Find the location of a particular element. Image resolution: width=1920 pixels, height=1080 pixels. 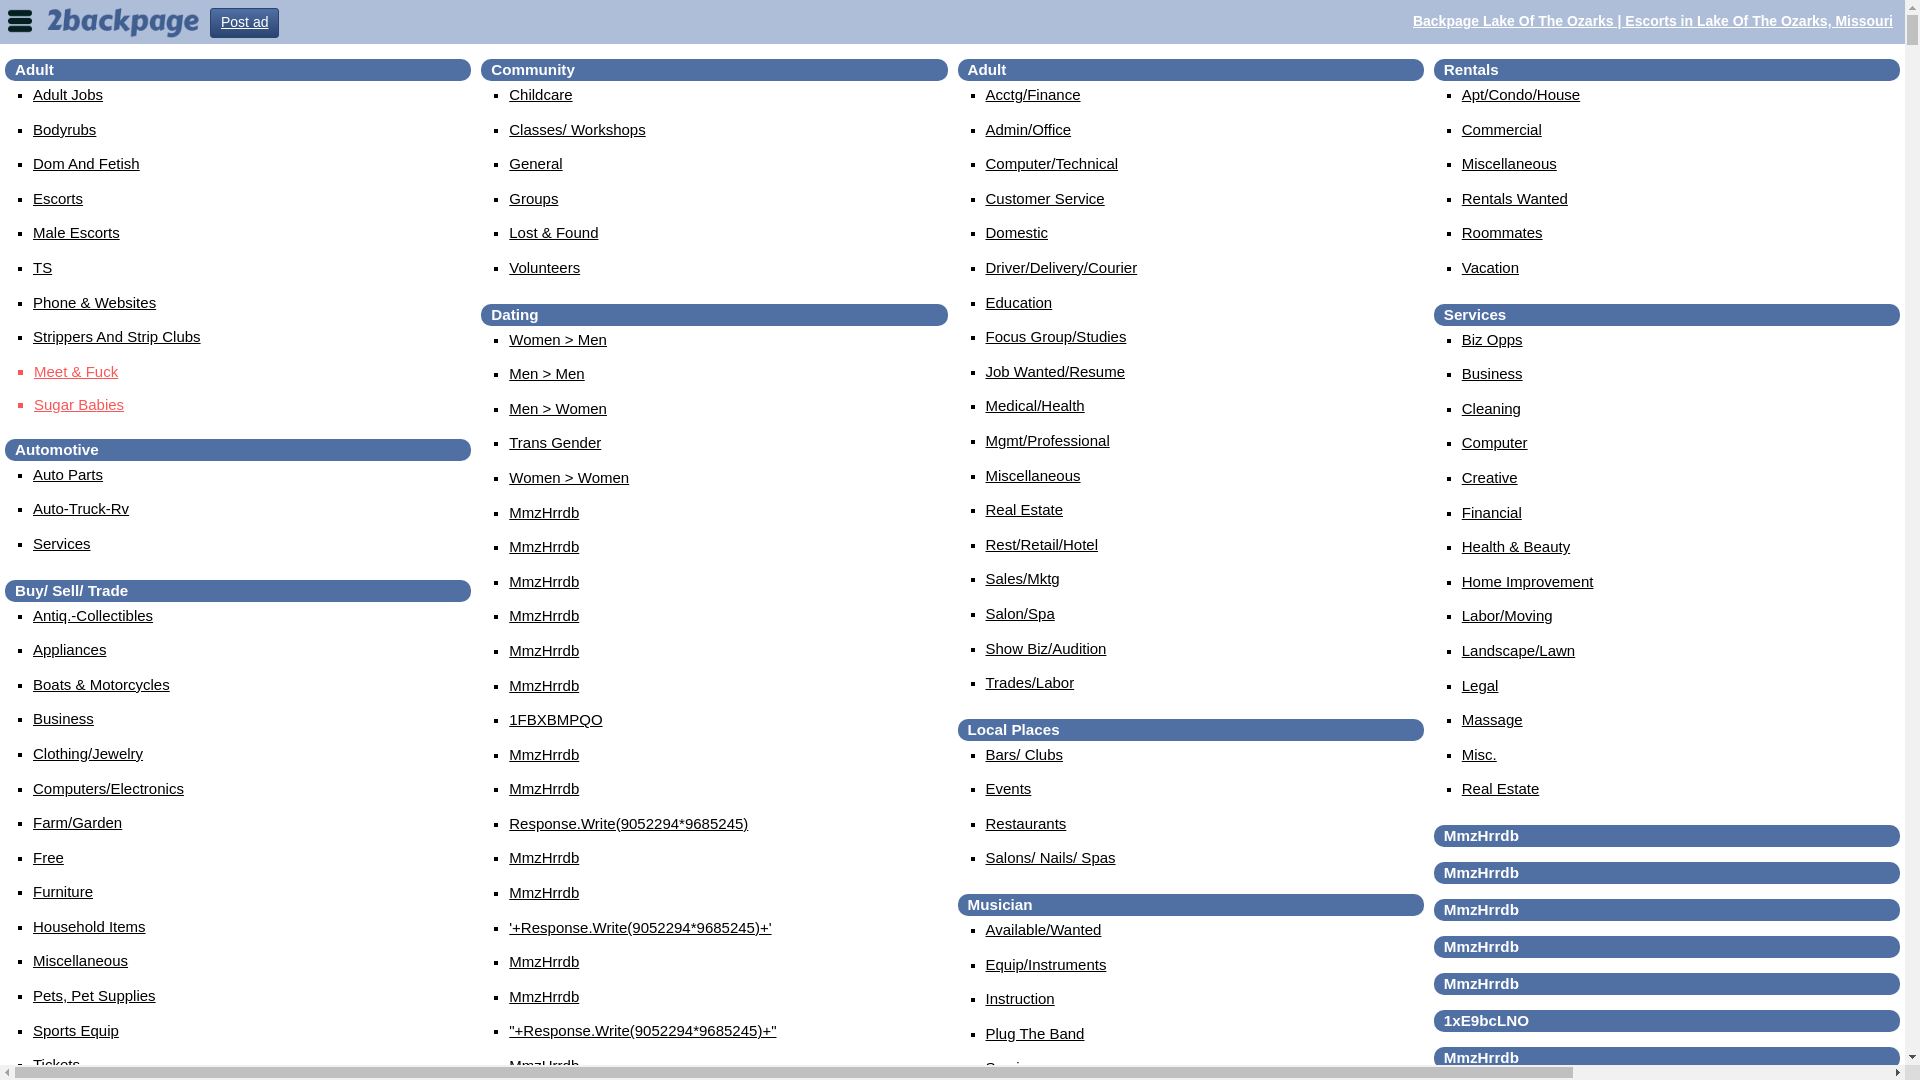

Tickets is located at coordinates (56, 1064).